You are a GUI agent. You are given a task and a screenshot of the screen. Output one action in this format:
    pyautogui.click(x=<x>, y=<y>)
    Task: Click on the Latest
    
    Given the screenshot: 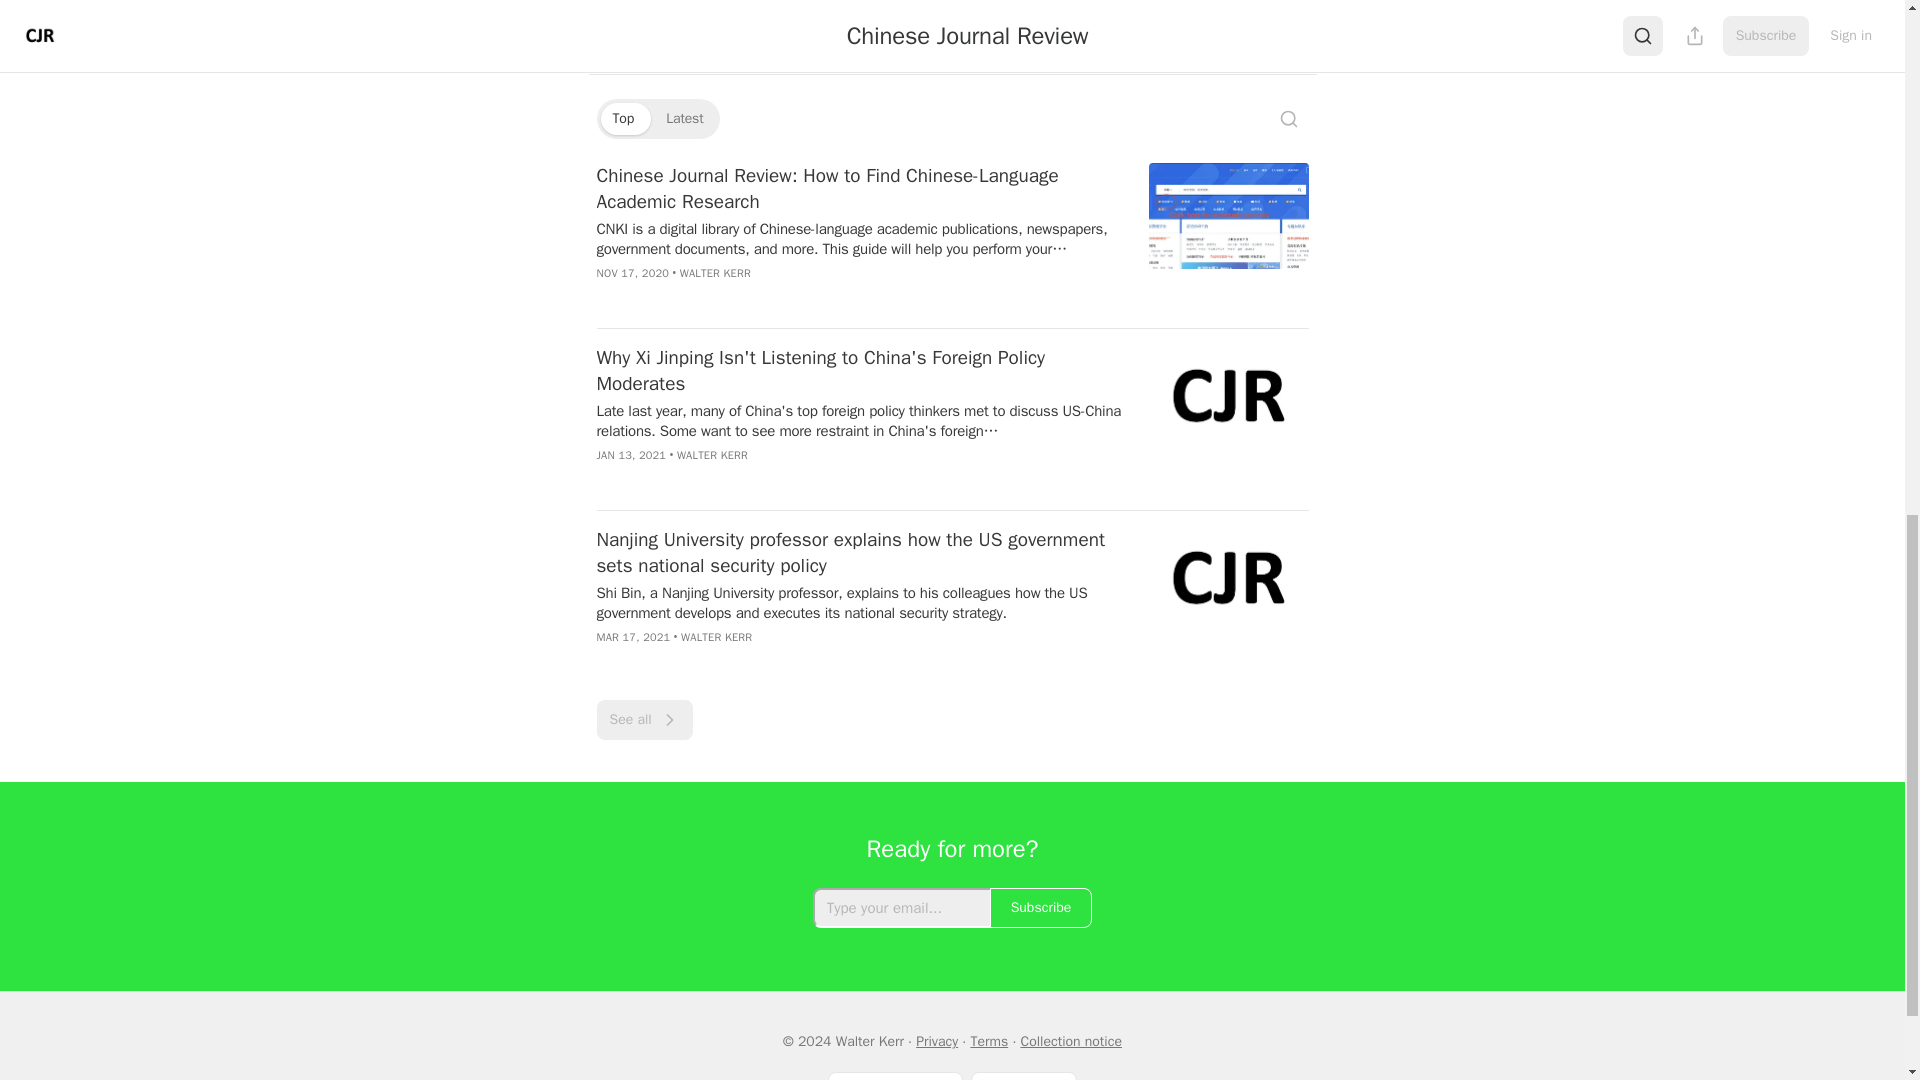 What is the action you would take?
    pyautogui.click(x=684, y=118)
    